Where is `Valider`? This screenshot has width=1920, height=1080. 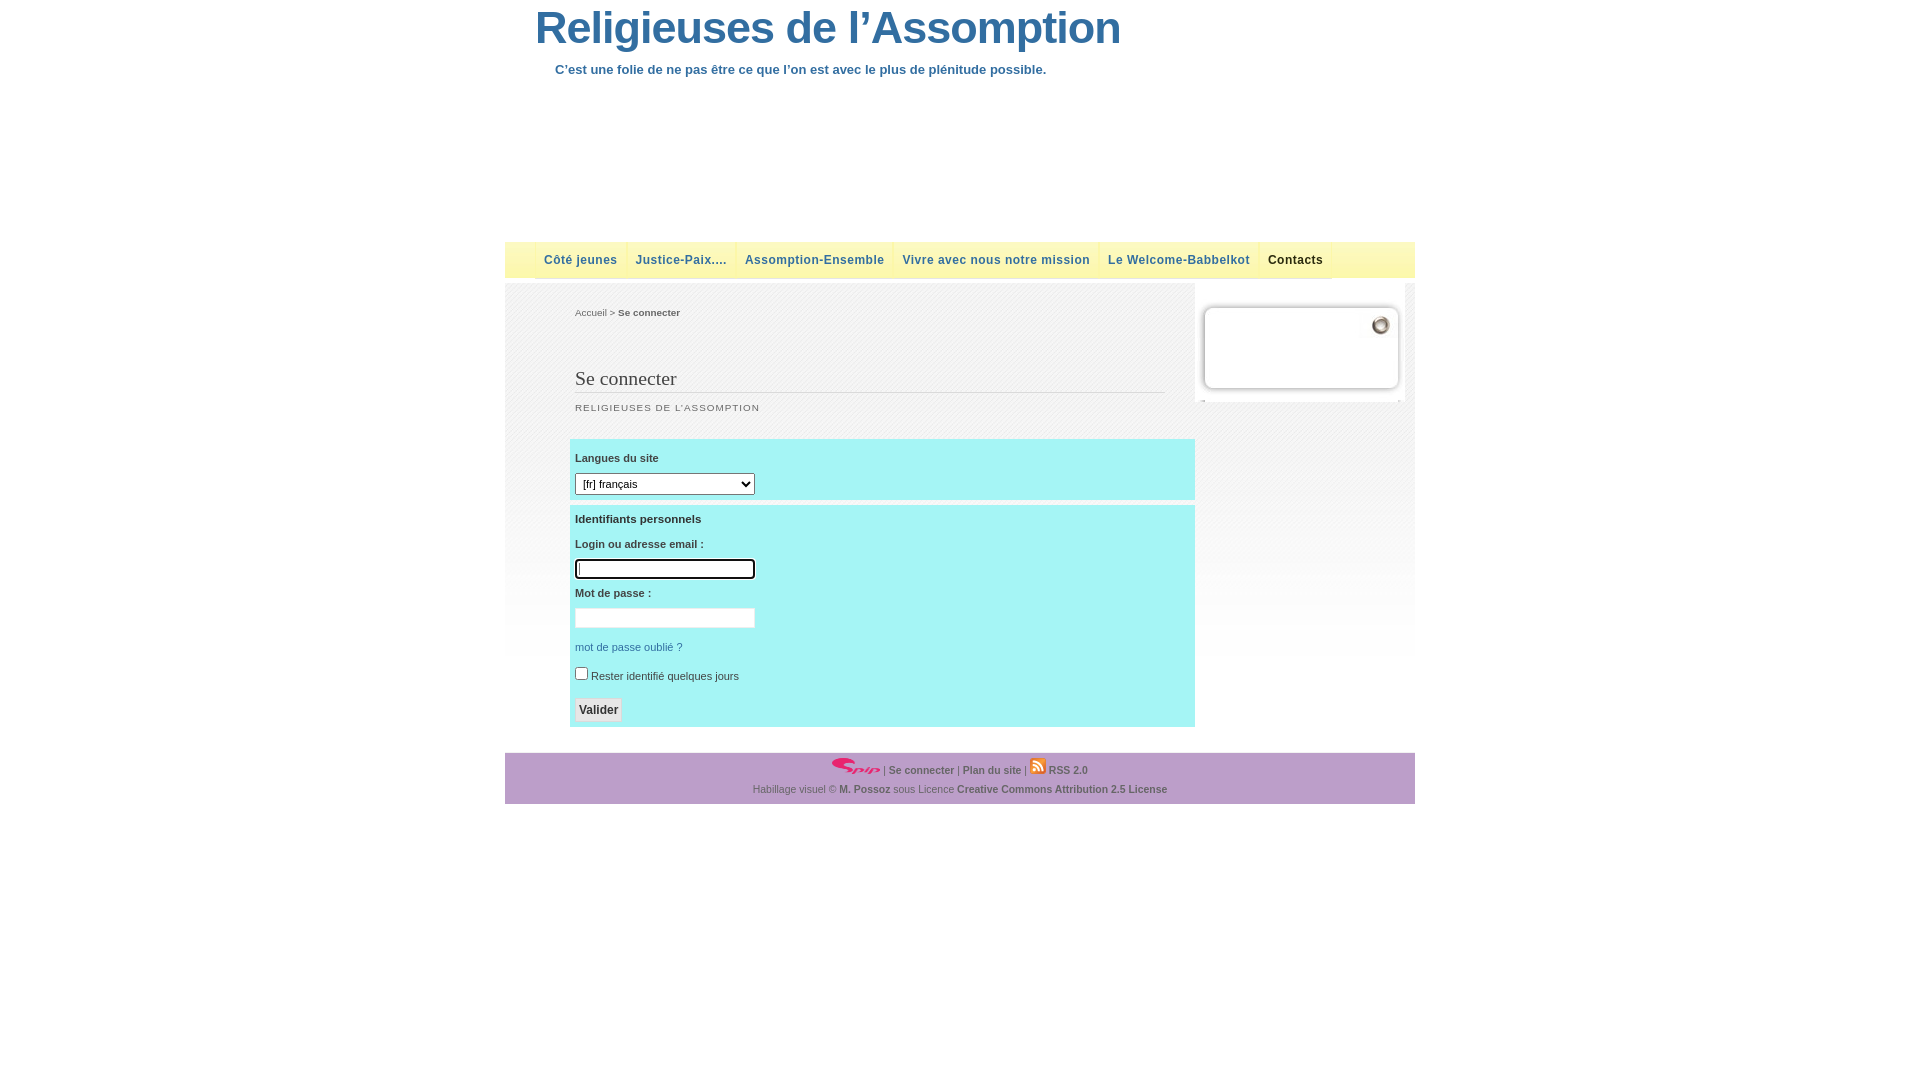
Valider is located at coordinates (598, 710).